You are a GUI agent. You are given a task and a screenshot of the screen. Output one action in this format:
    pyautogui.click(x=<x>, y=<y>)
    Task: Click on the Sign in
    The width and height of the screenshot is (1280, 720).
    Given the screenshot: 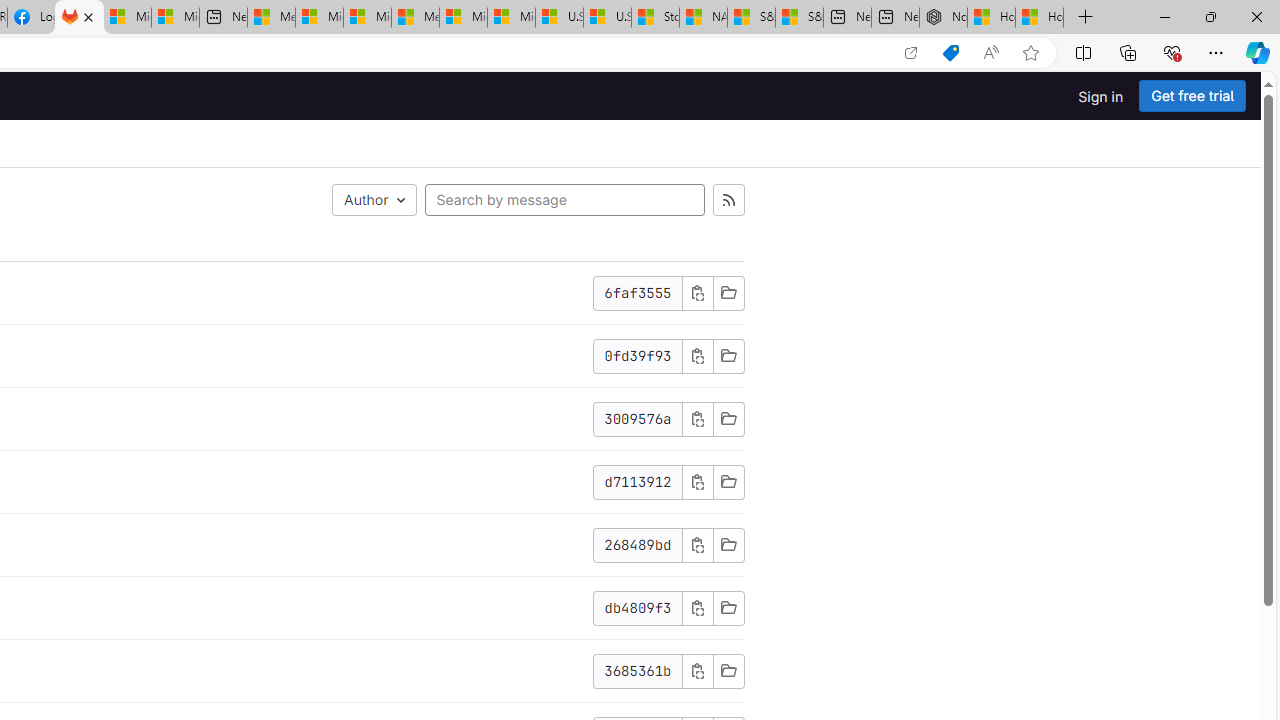 What is the action you would take?
    pyautogui.click(x=1100, y=96)
    